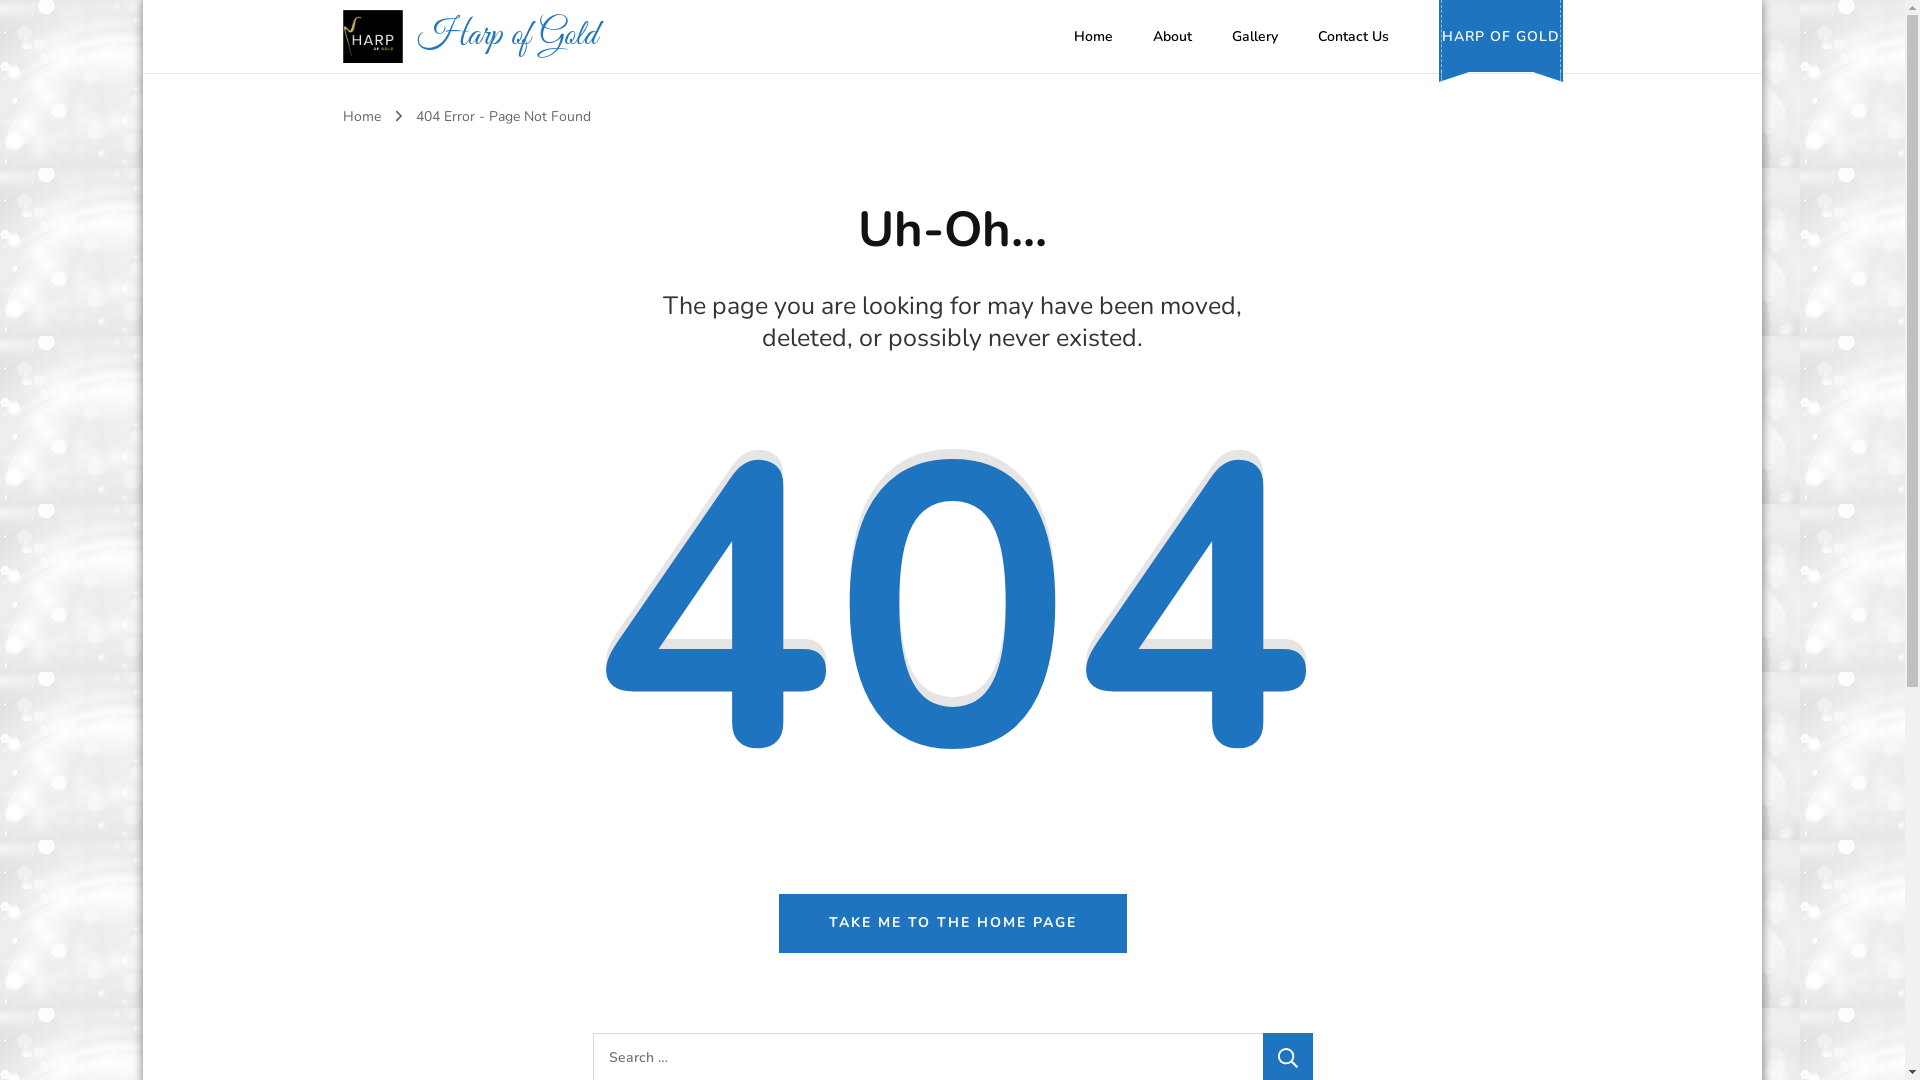 The width and height of the screenshot is (1920, 1080). Describe the element at coordinates (1172, 37) in the screenshot. I see `About` at that location.